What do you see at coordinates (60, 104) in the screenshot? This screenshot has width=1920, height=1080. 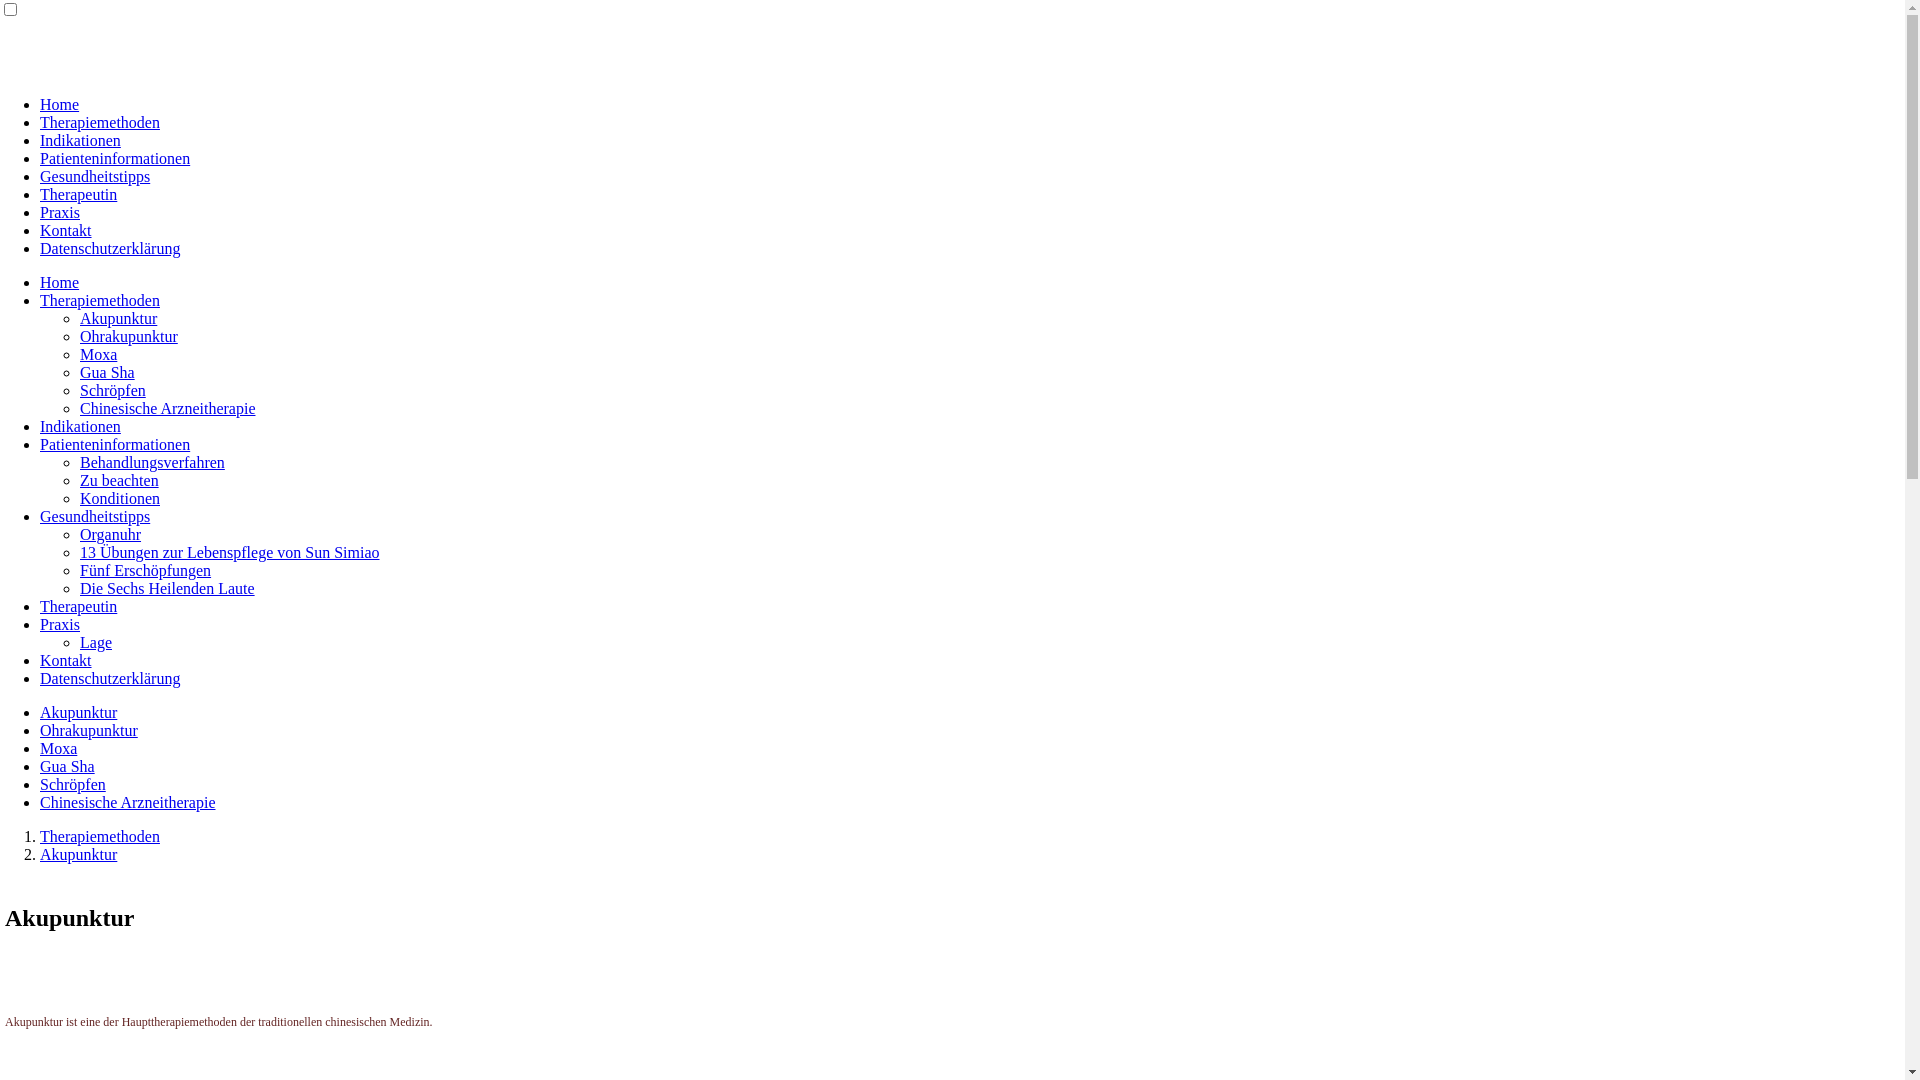 I see `Home` at bounding box center [60, 104].